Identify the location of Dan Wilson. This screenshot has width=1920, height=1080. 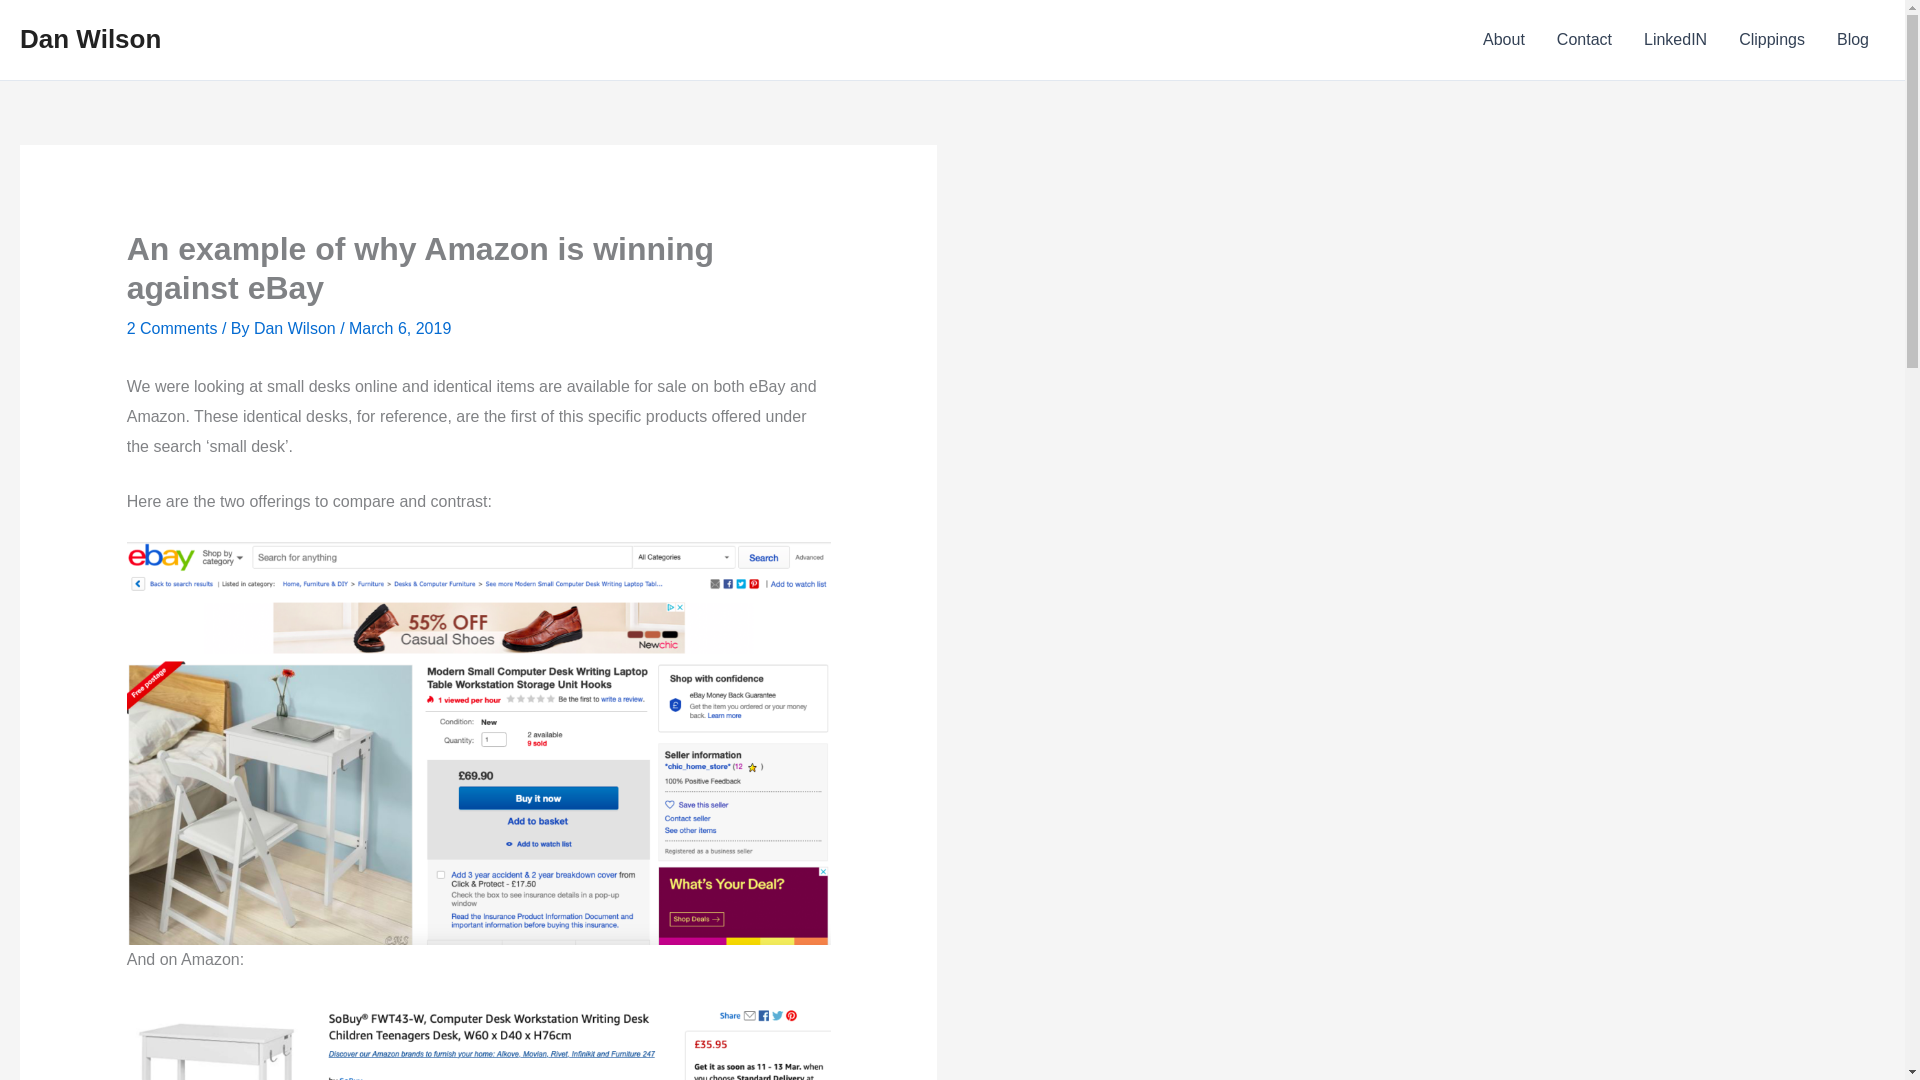
(296, 328).